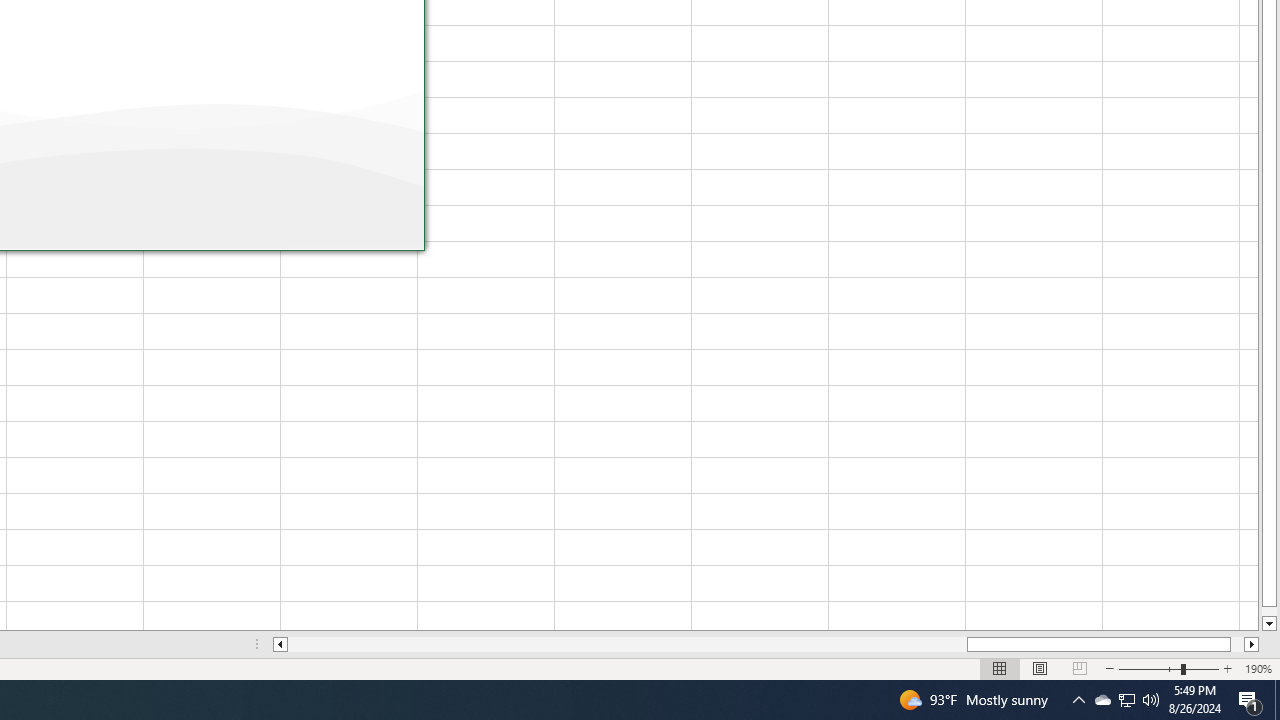  What do you see at coordinates (1126, 700) in the screenshot?
I see `Column right` at bounding box center [1126, 700].